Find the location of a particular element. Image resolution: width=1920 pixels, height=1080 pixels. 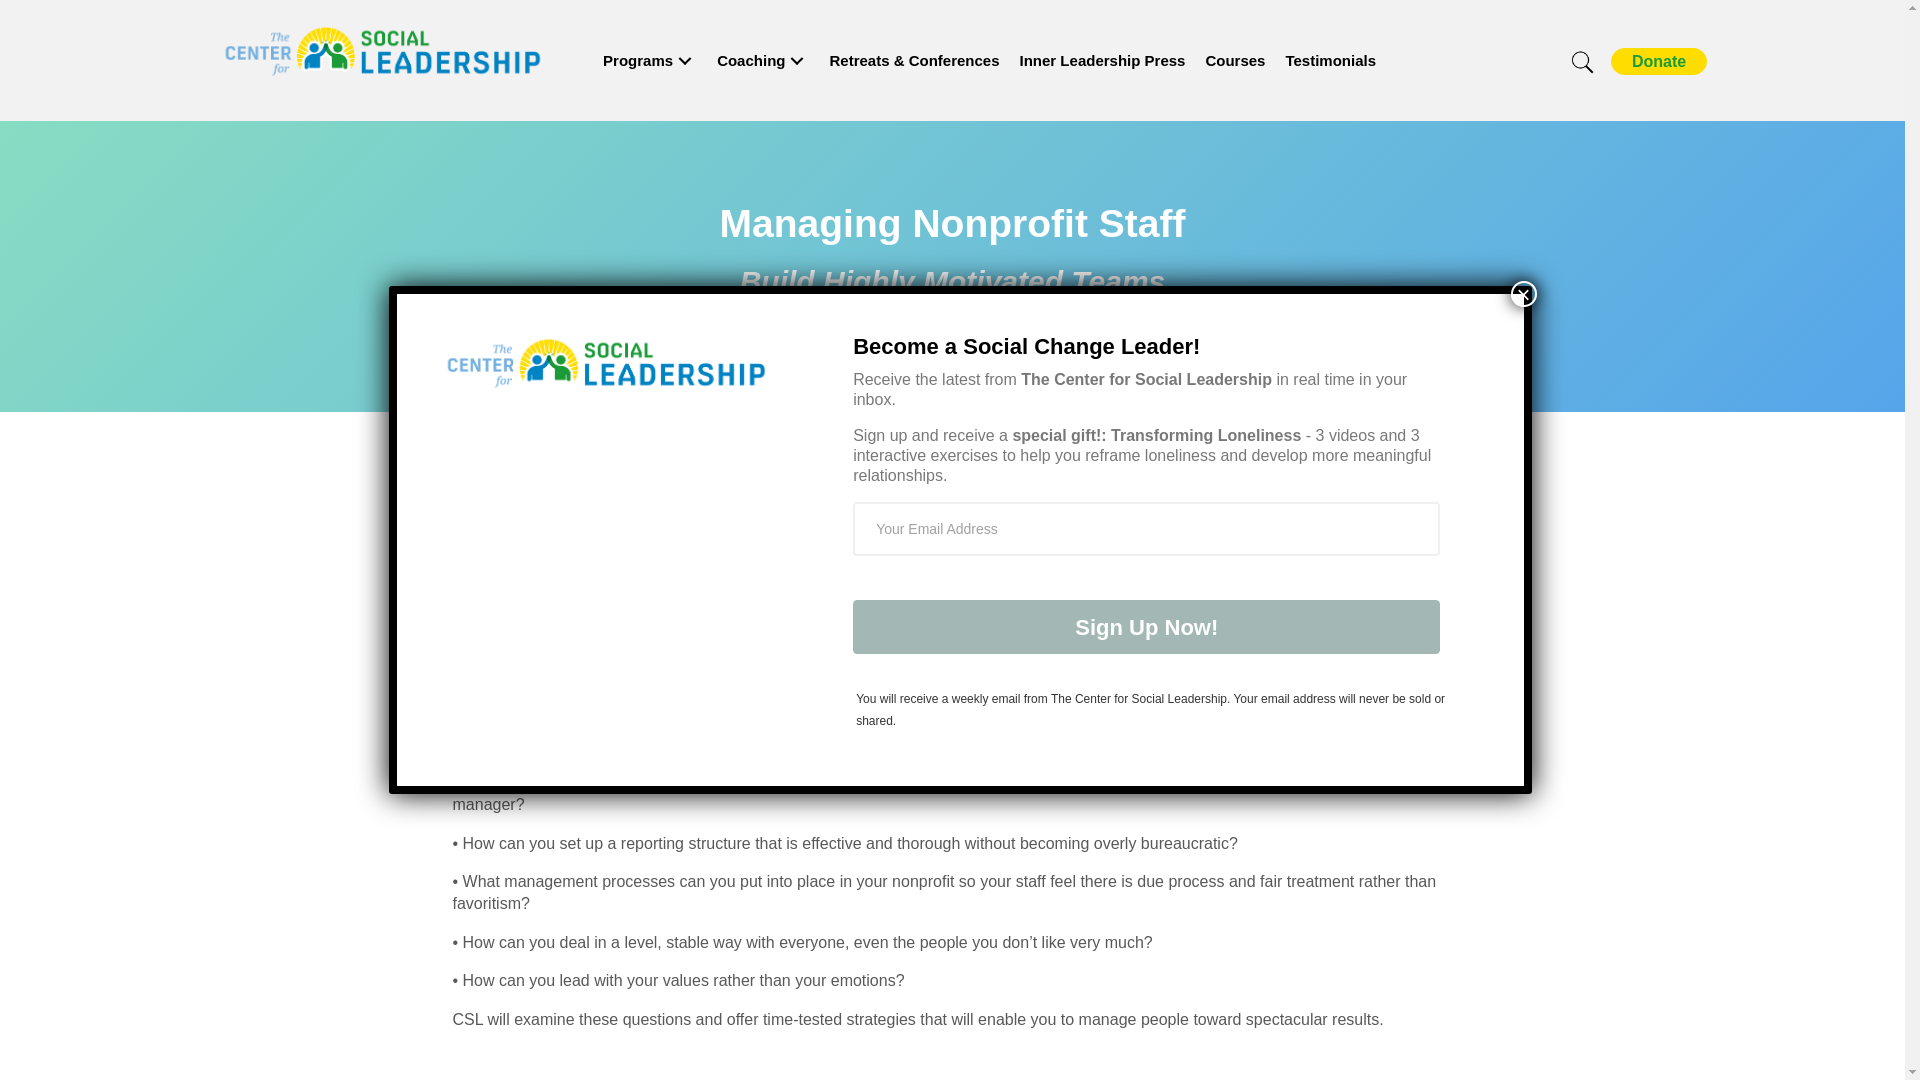

Coaching is located at coordinates (762, 60).